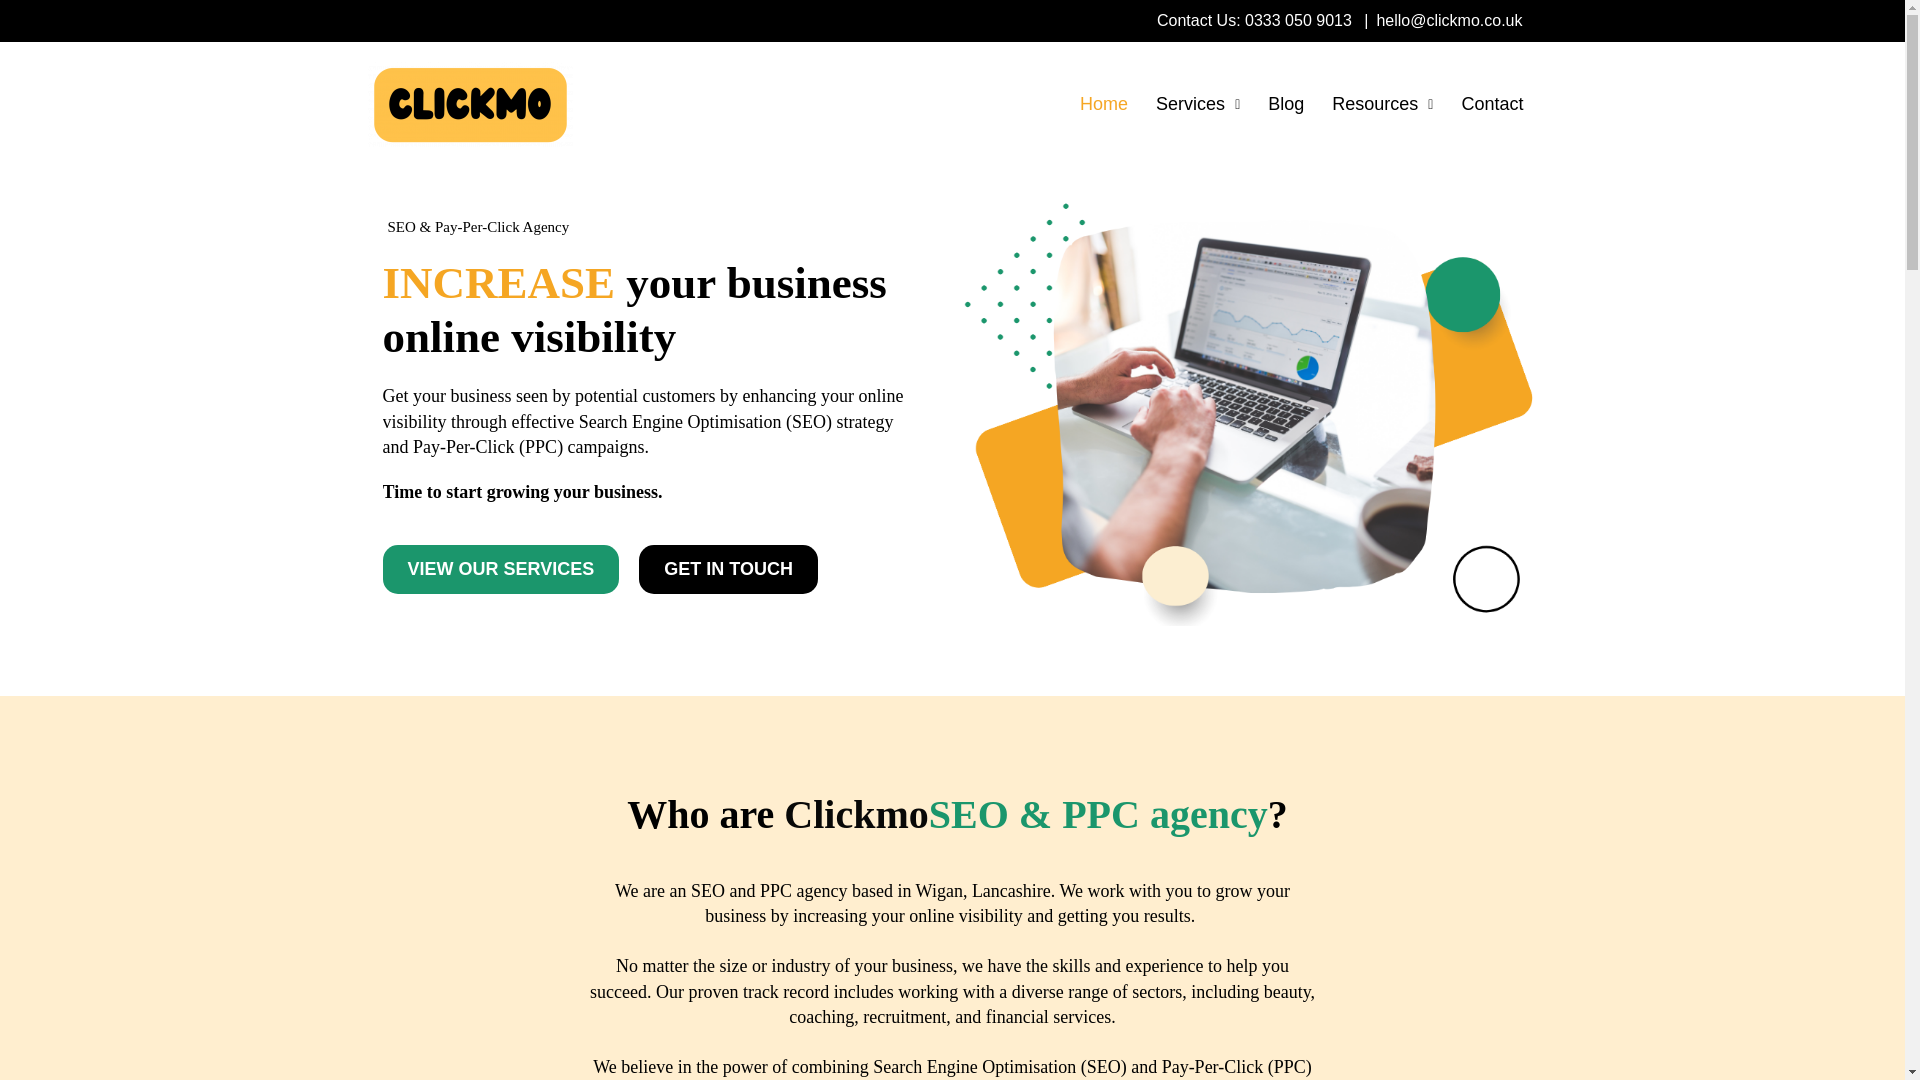  What do you see at coordinates (500, 570) in the screenshot?
I see `VIEW OUR SERVICES` at bounding box center [500, 570].